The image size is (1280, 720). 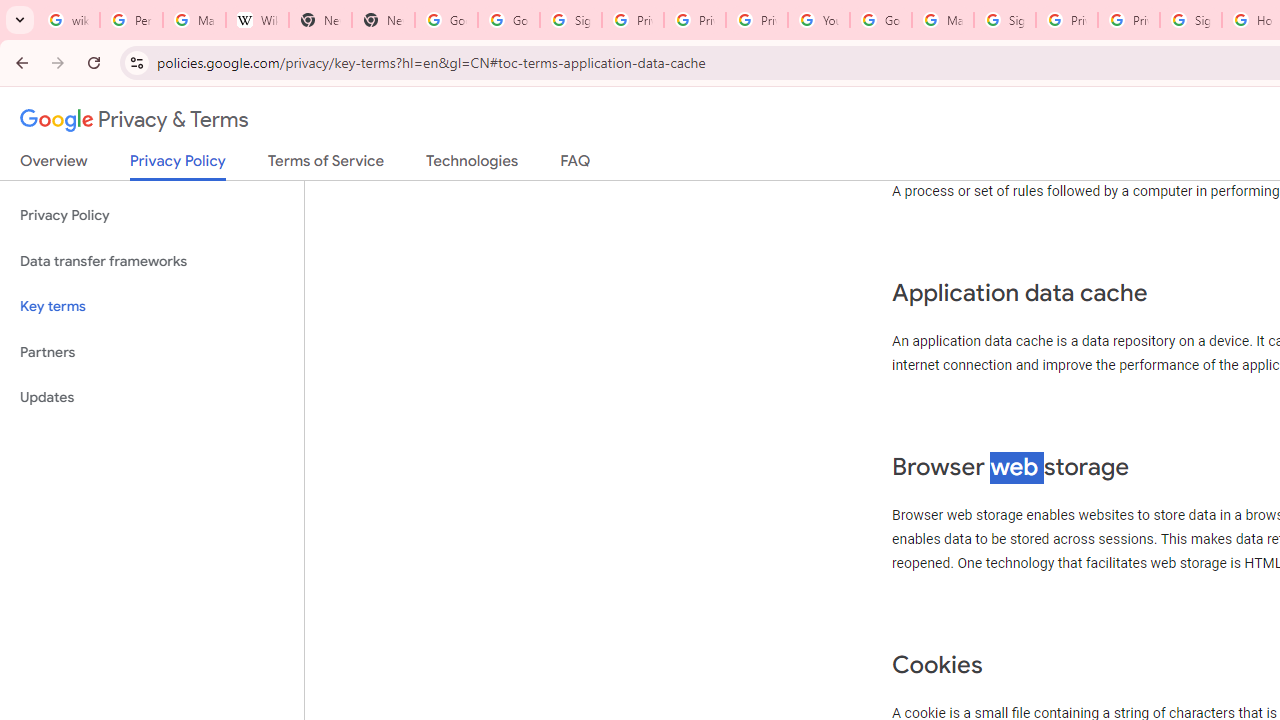 What do you see at coordinates (508, 20) in the screenshot?
I see `Google Drive: Sign-in` at bounding box center [508, 20].